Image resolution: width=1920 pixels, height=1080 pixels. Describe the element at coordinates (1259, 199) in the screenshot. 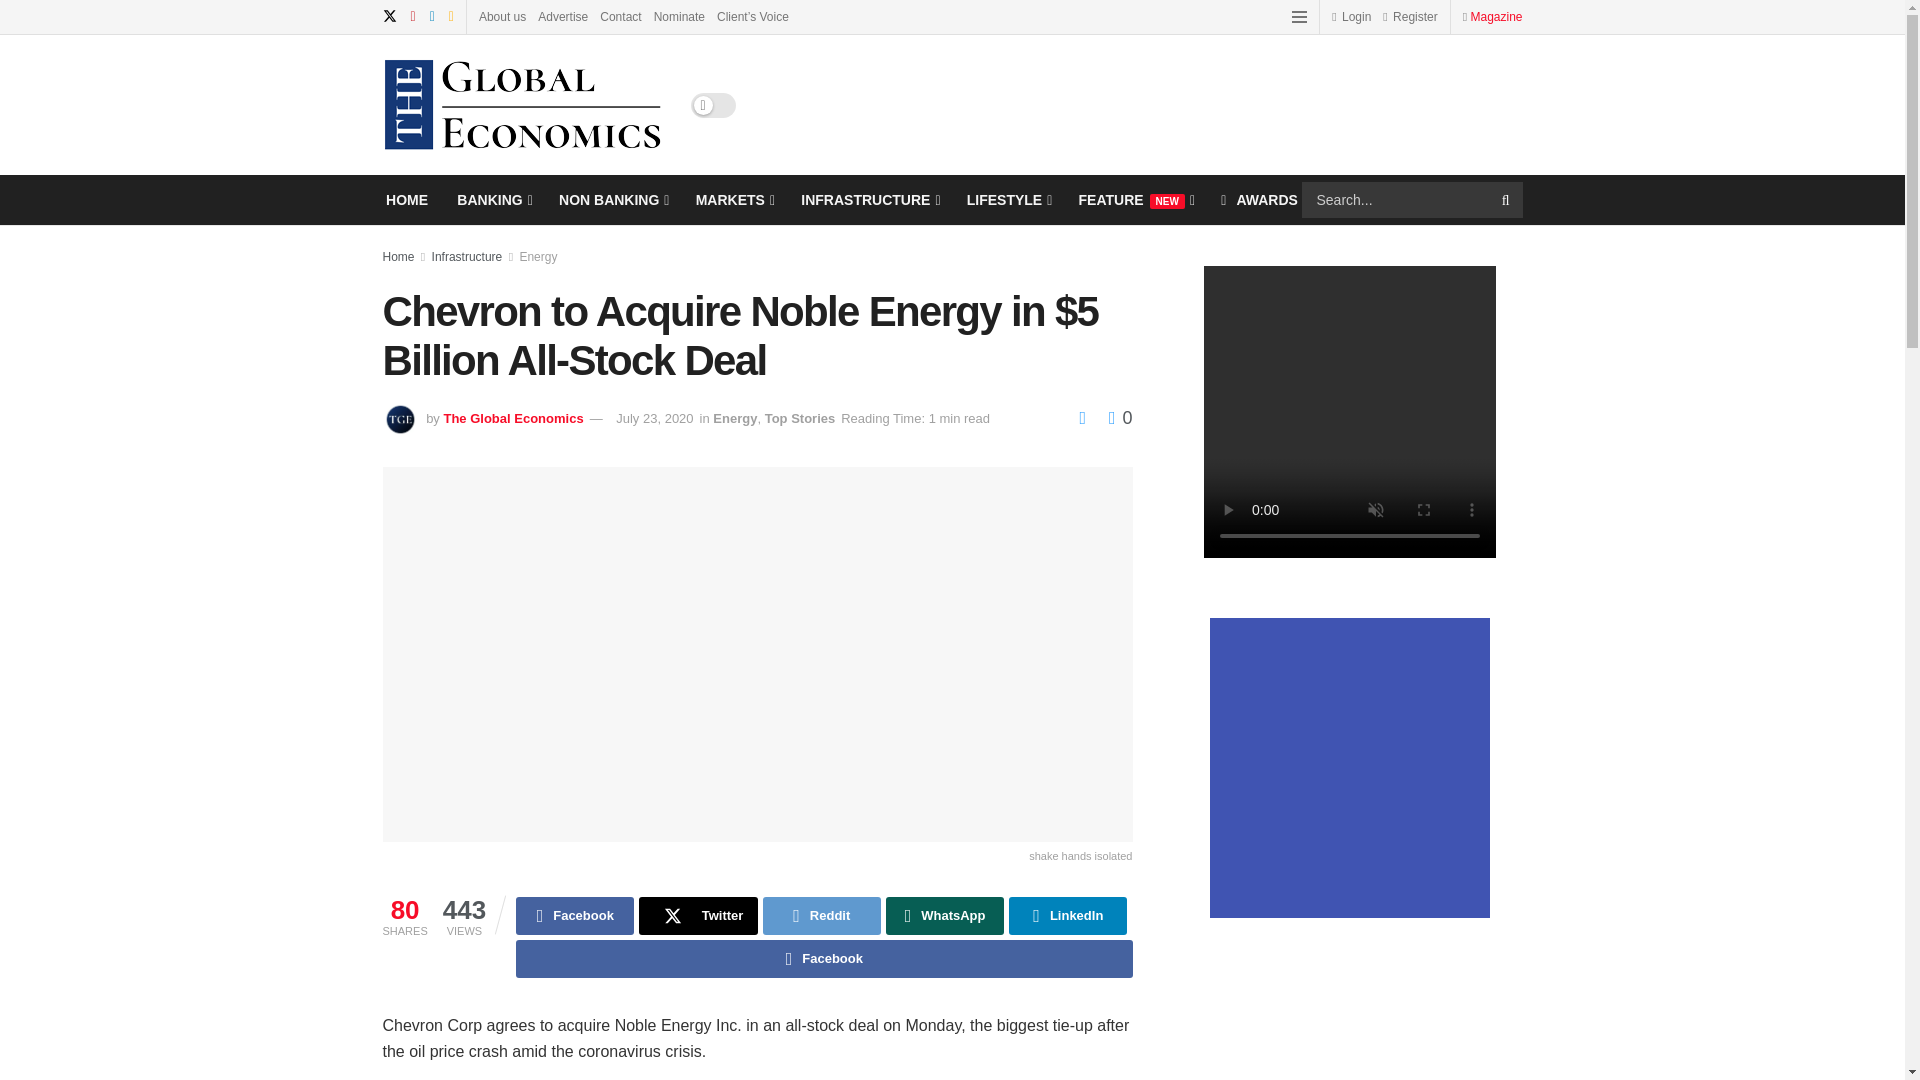

I see `AWARDS` at that location.